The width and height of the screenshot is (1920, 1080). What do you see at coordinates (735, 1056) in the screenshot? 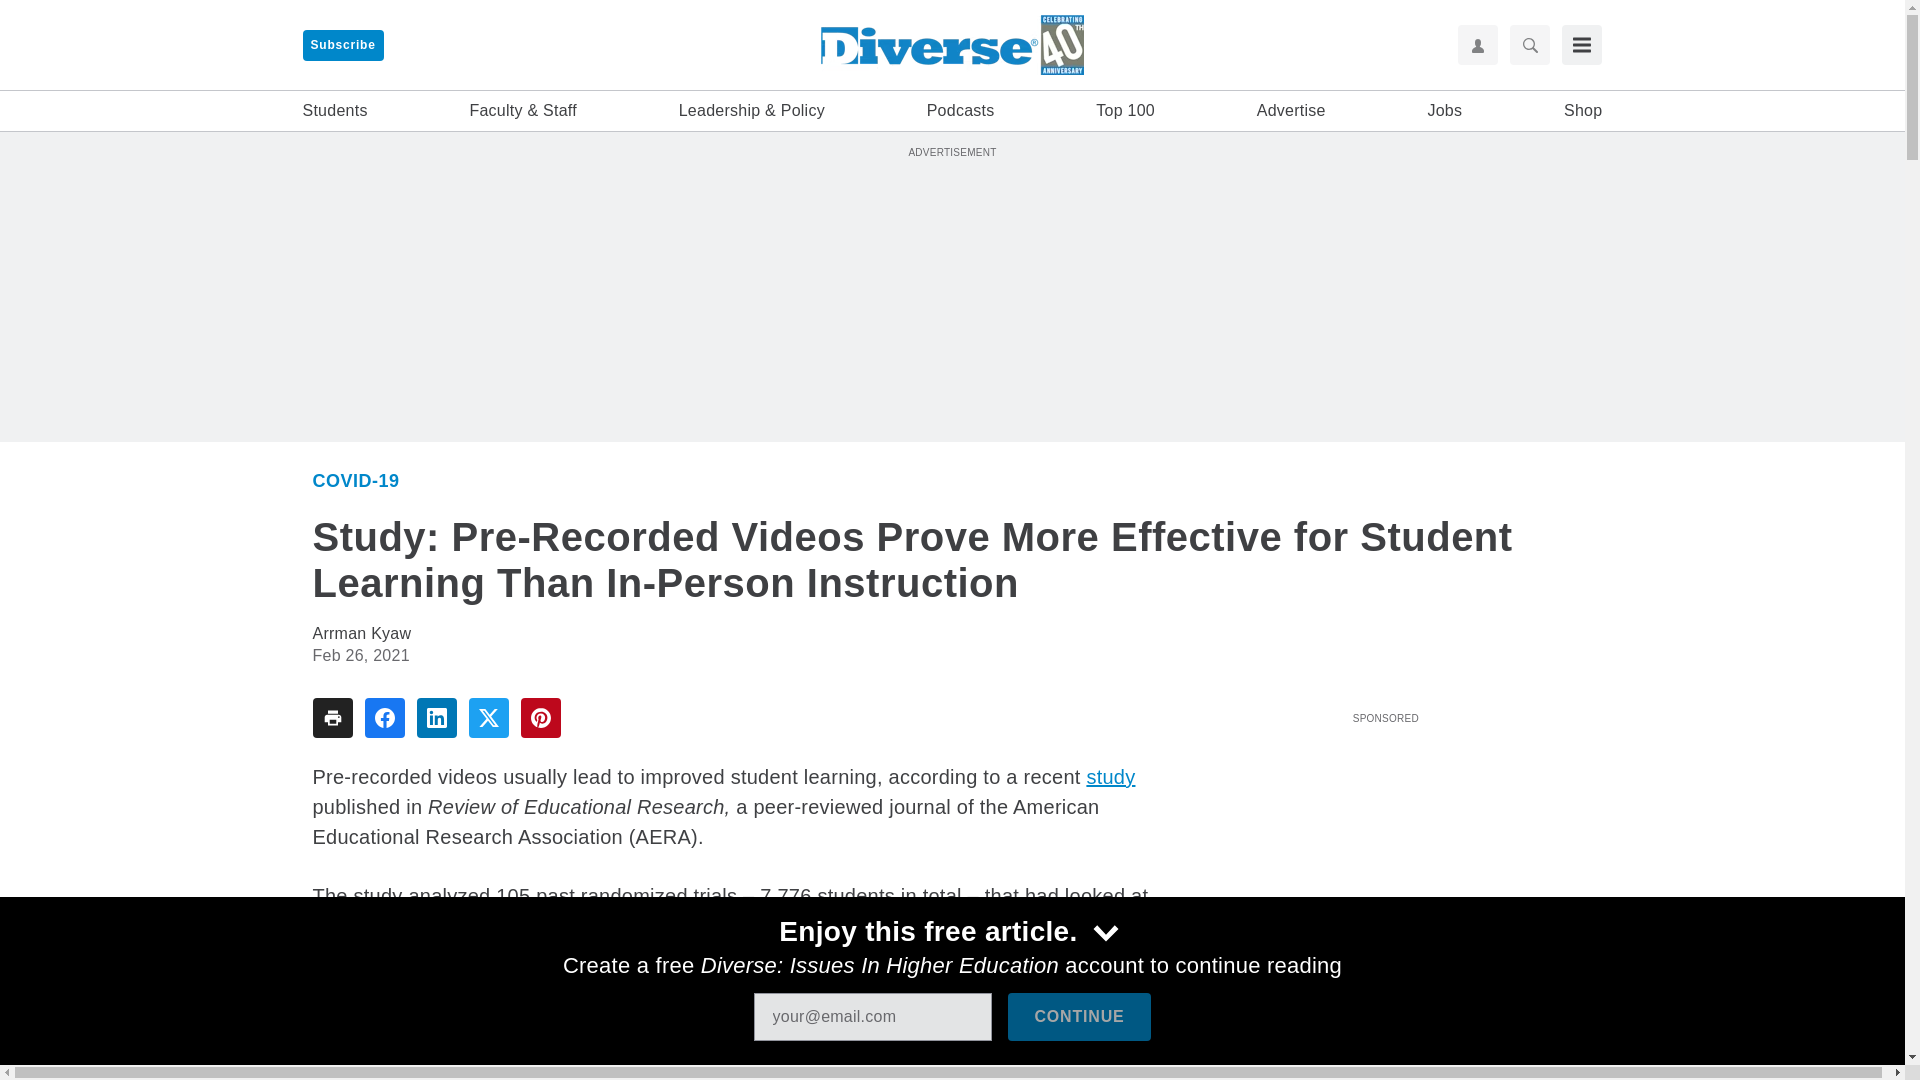
I see `3rd party ad content` at bounding box center [735, 1056].